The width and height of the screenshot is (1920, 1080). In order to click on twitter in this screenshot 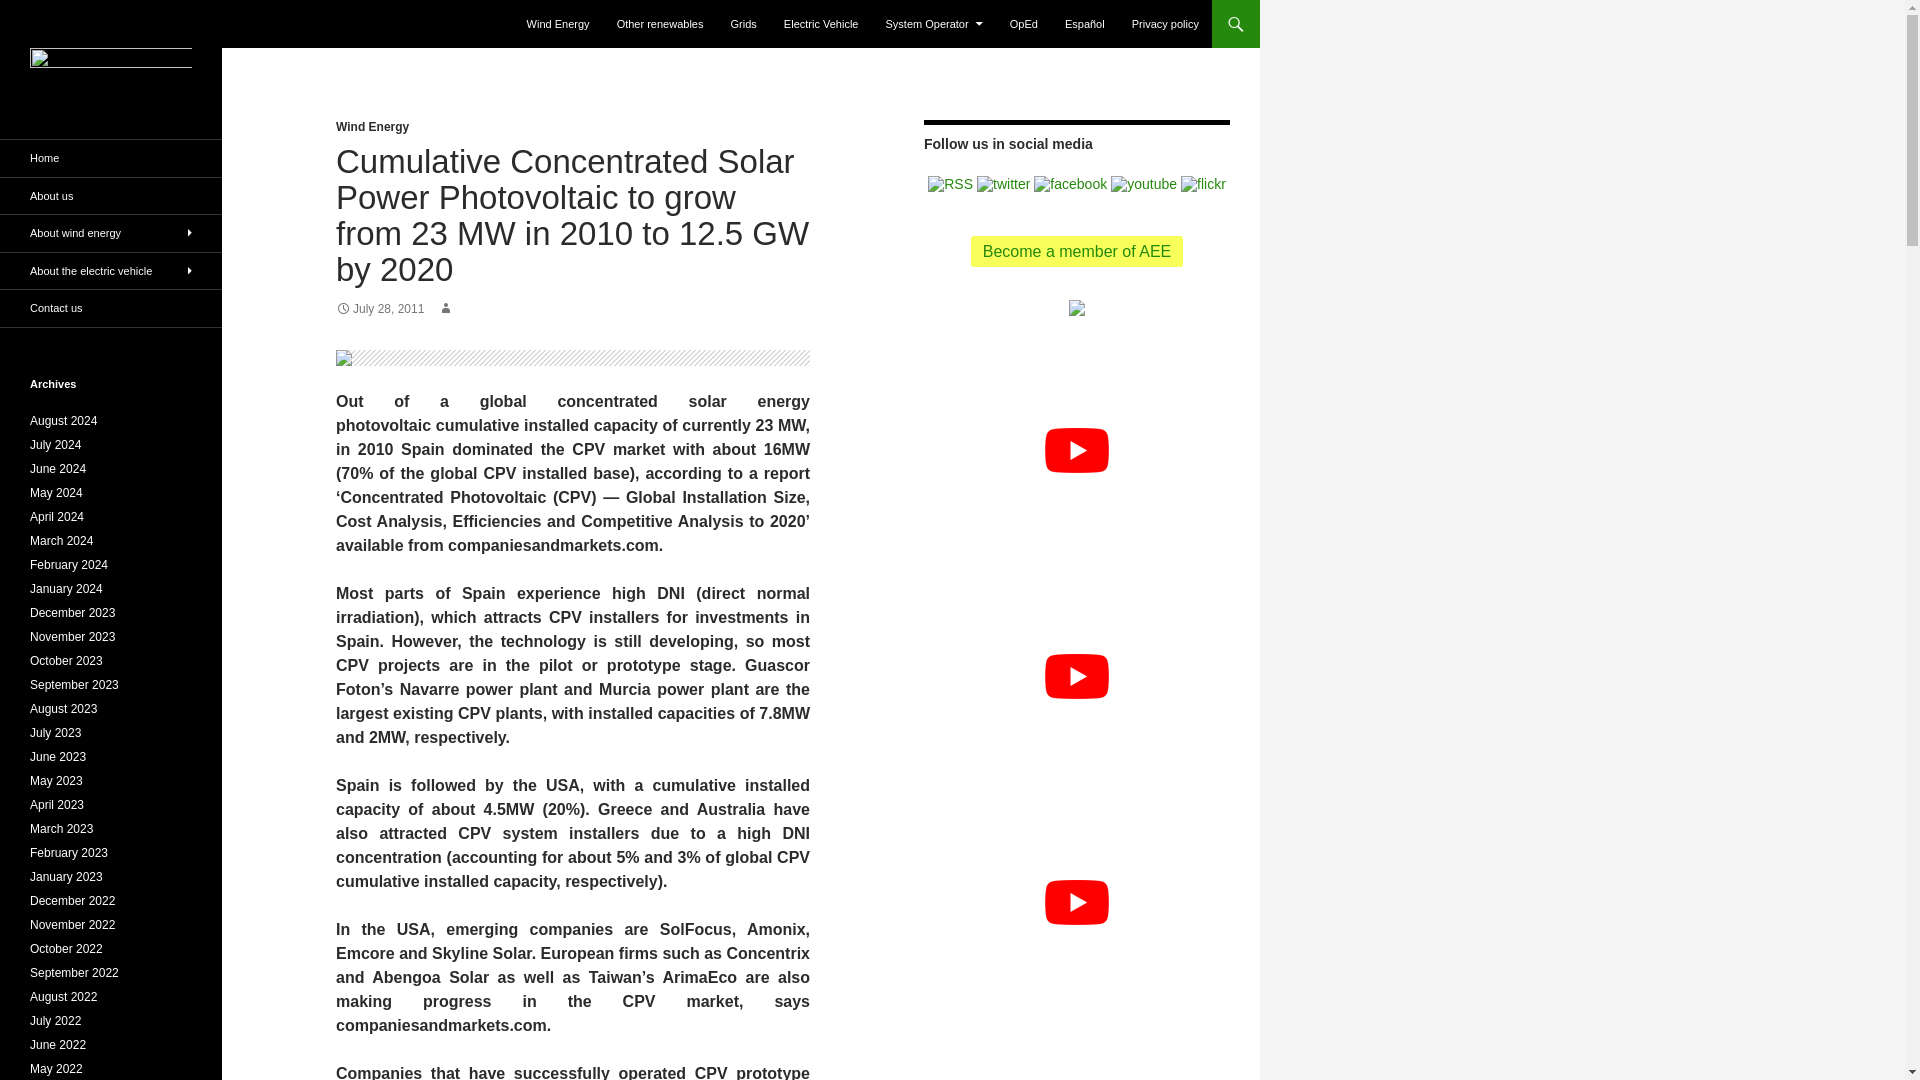, I will do `click(1004, 182)`.